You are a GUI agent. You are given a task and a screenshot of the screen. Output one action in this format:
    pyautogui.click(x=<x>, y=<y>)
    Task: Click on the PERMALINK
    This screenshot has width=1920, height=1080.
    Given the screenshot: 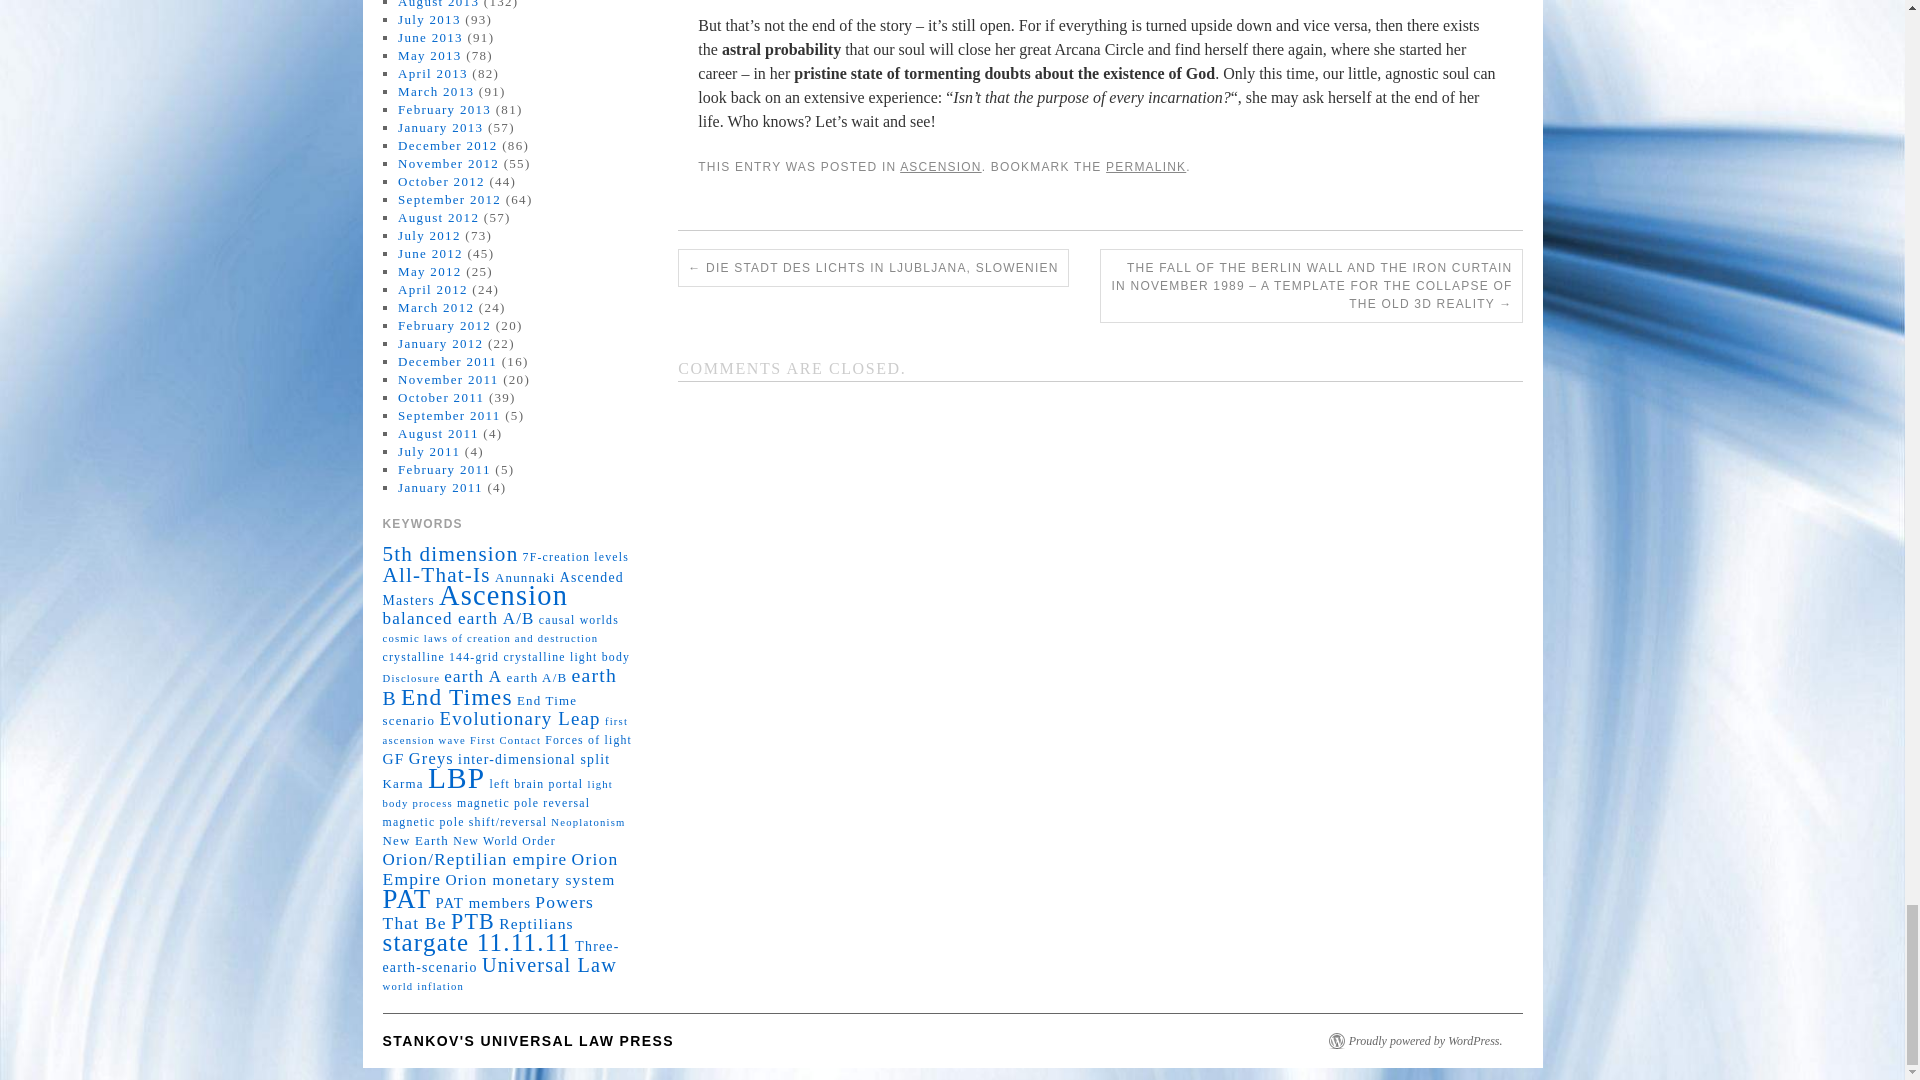 What is the action you would take?
    pyautogui.click(x=1146, y=166)
    